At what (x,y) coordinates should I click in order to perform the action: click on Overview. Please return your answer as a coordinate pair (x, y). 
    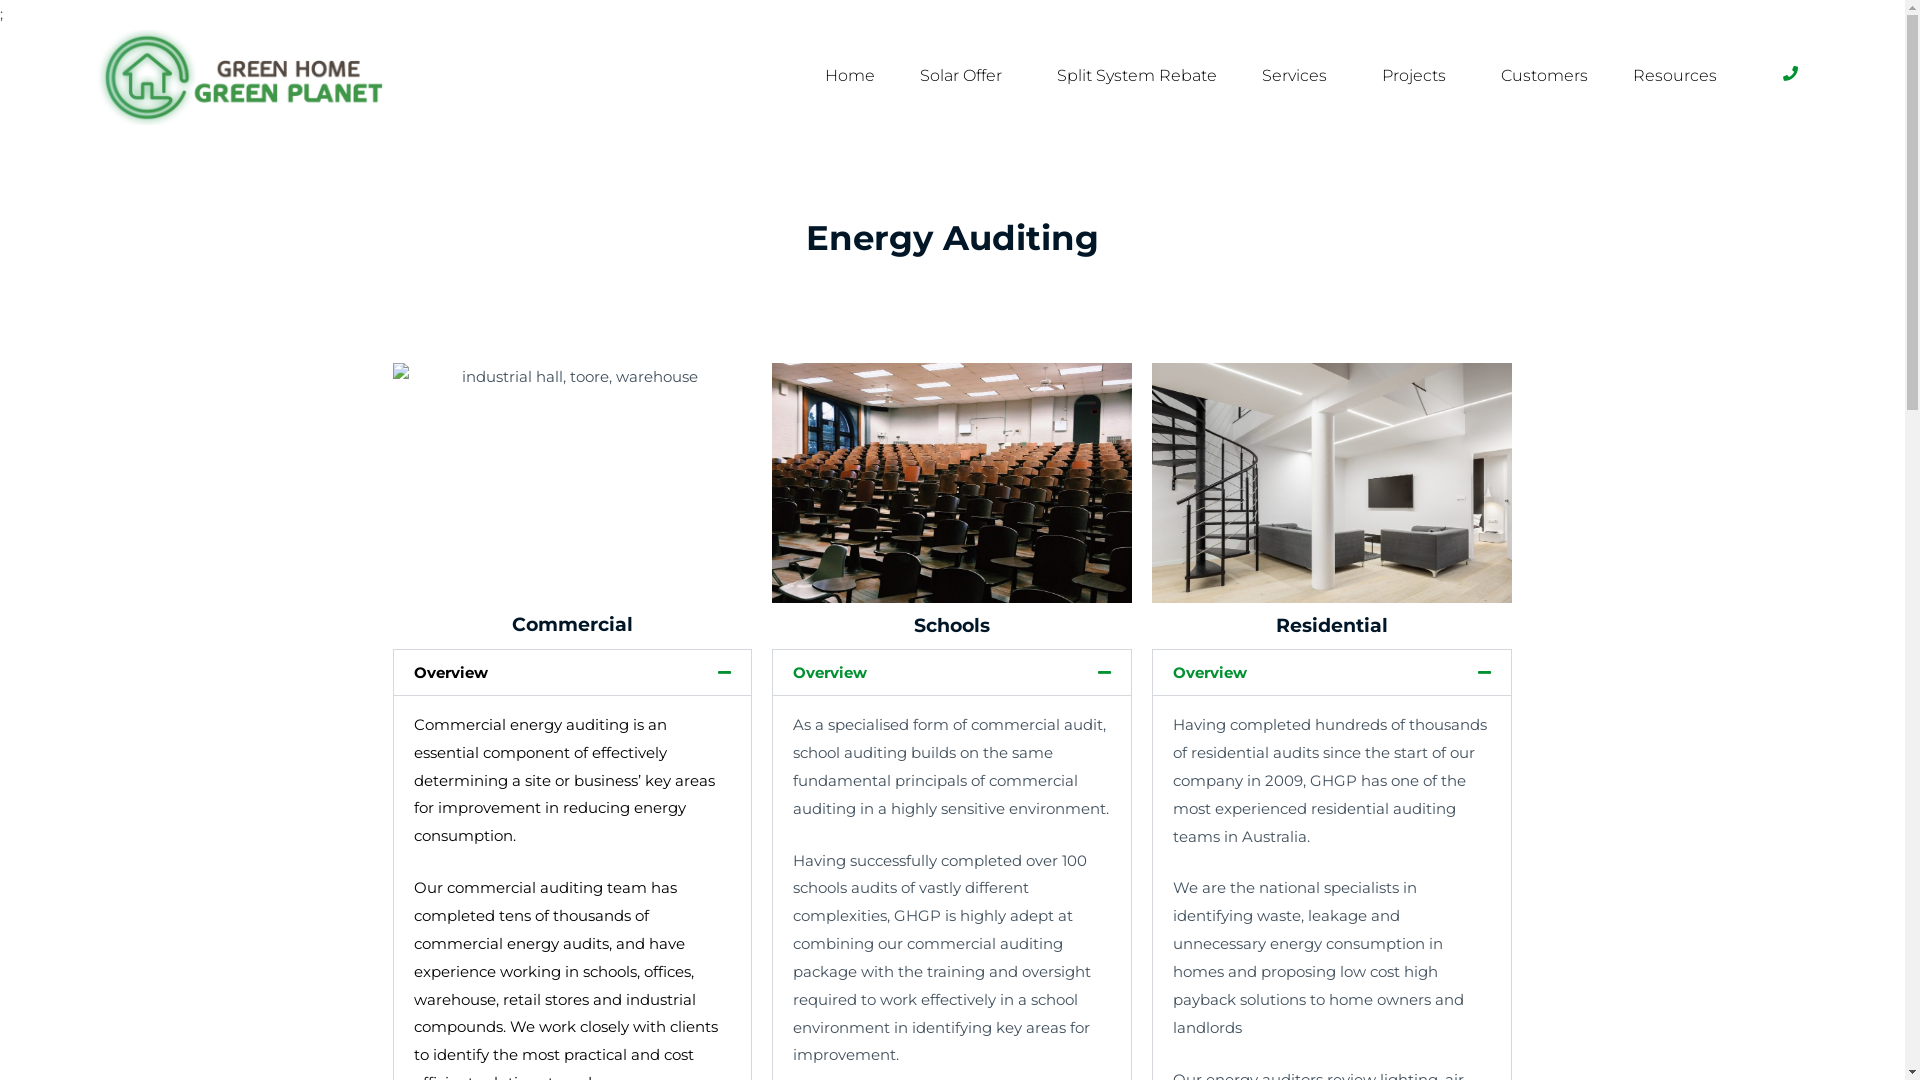
    Looking at the image, I should click on (451, 672).